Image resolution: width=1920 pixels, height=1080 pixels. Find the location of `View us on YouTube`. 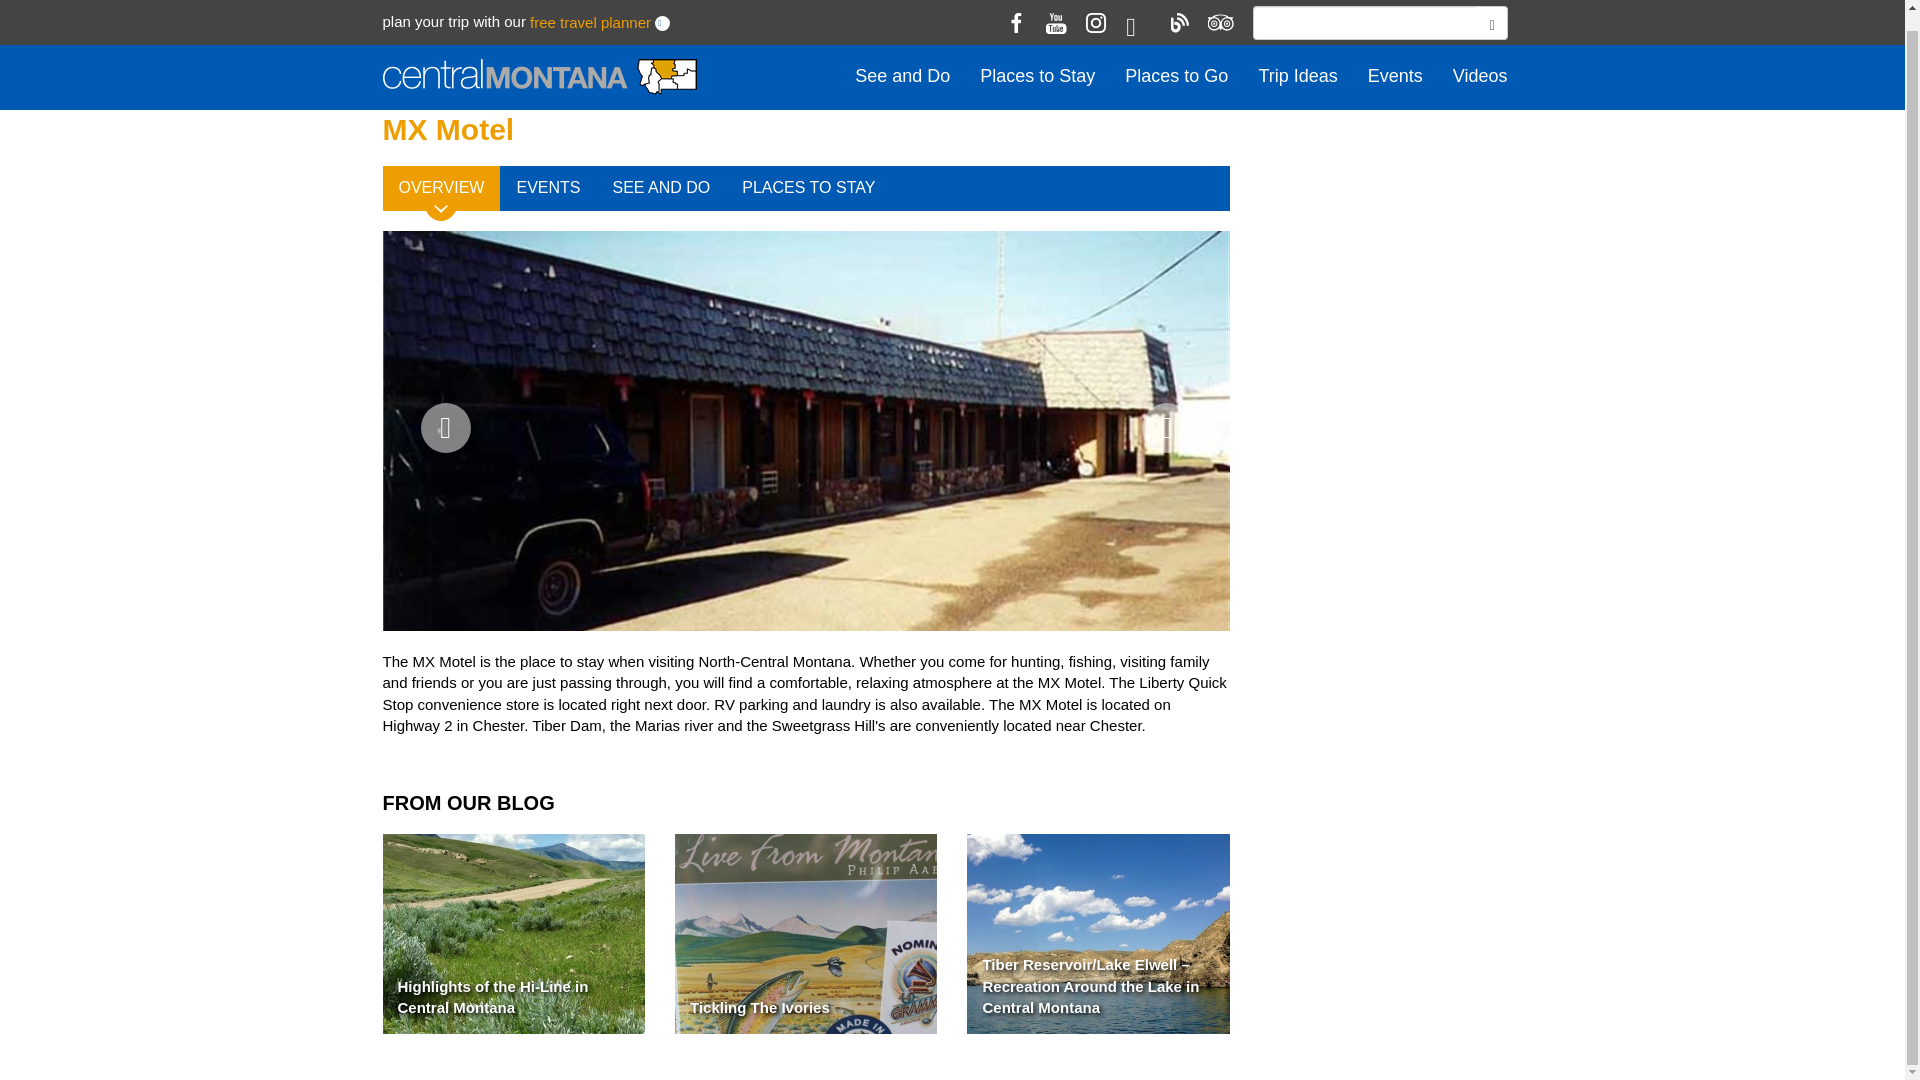

View us on YouTube is located at coordinates (1056, 10).